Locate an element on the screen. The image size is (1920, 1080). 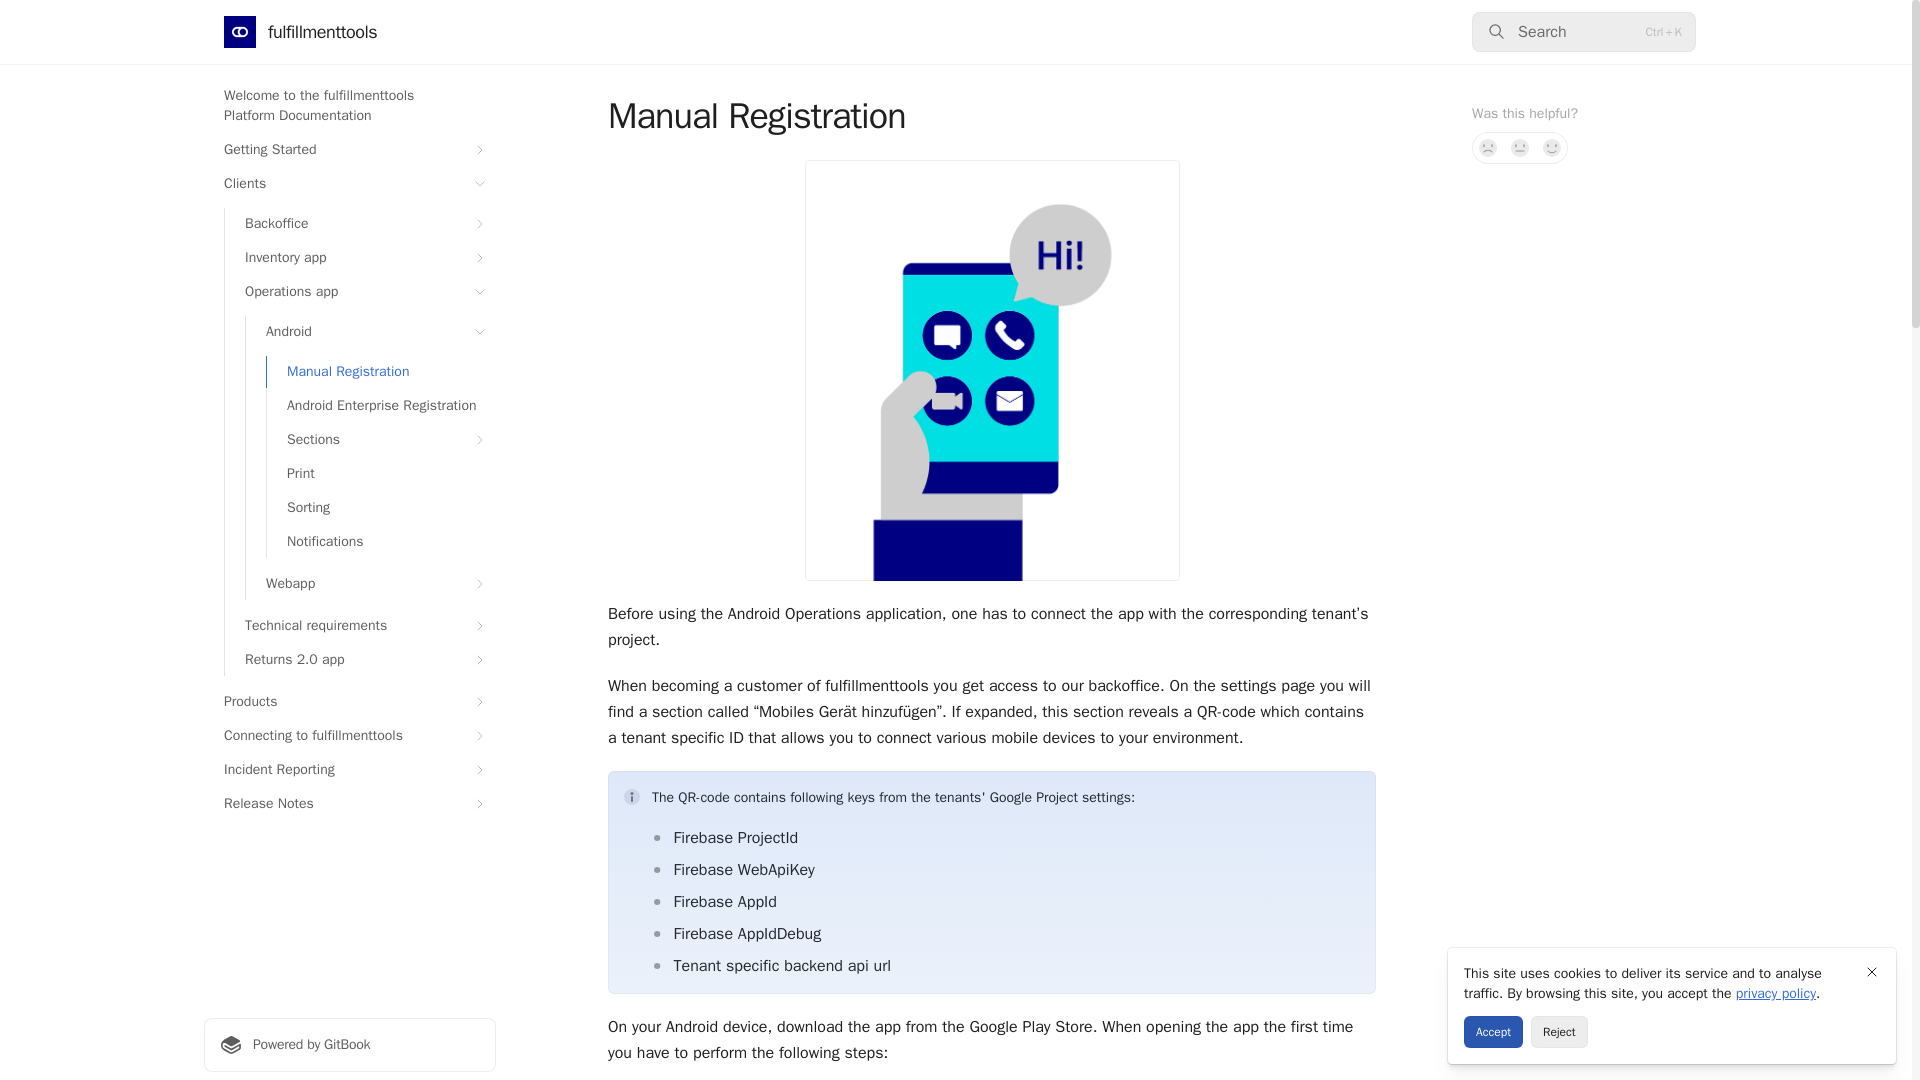
fulfillmenttools is located at coordinates (300, 32).